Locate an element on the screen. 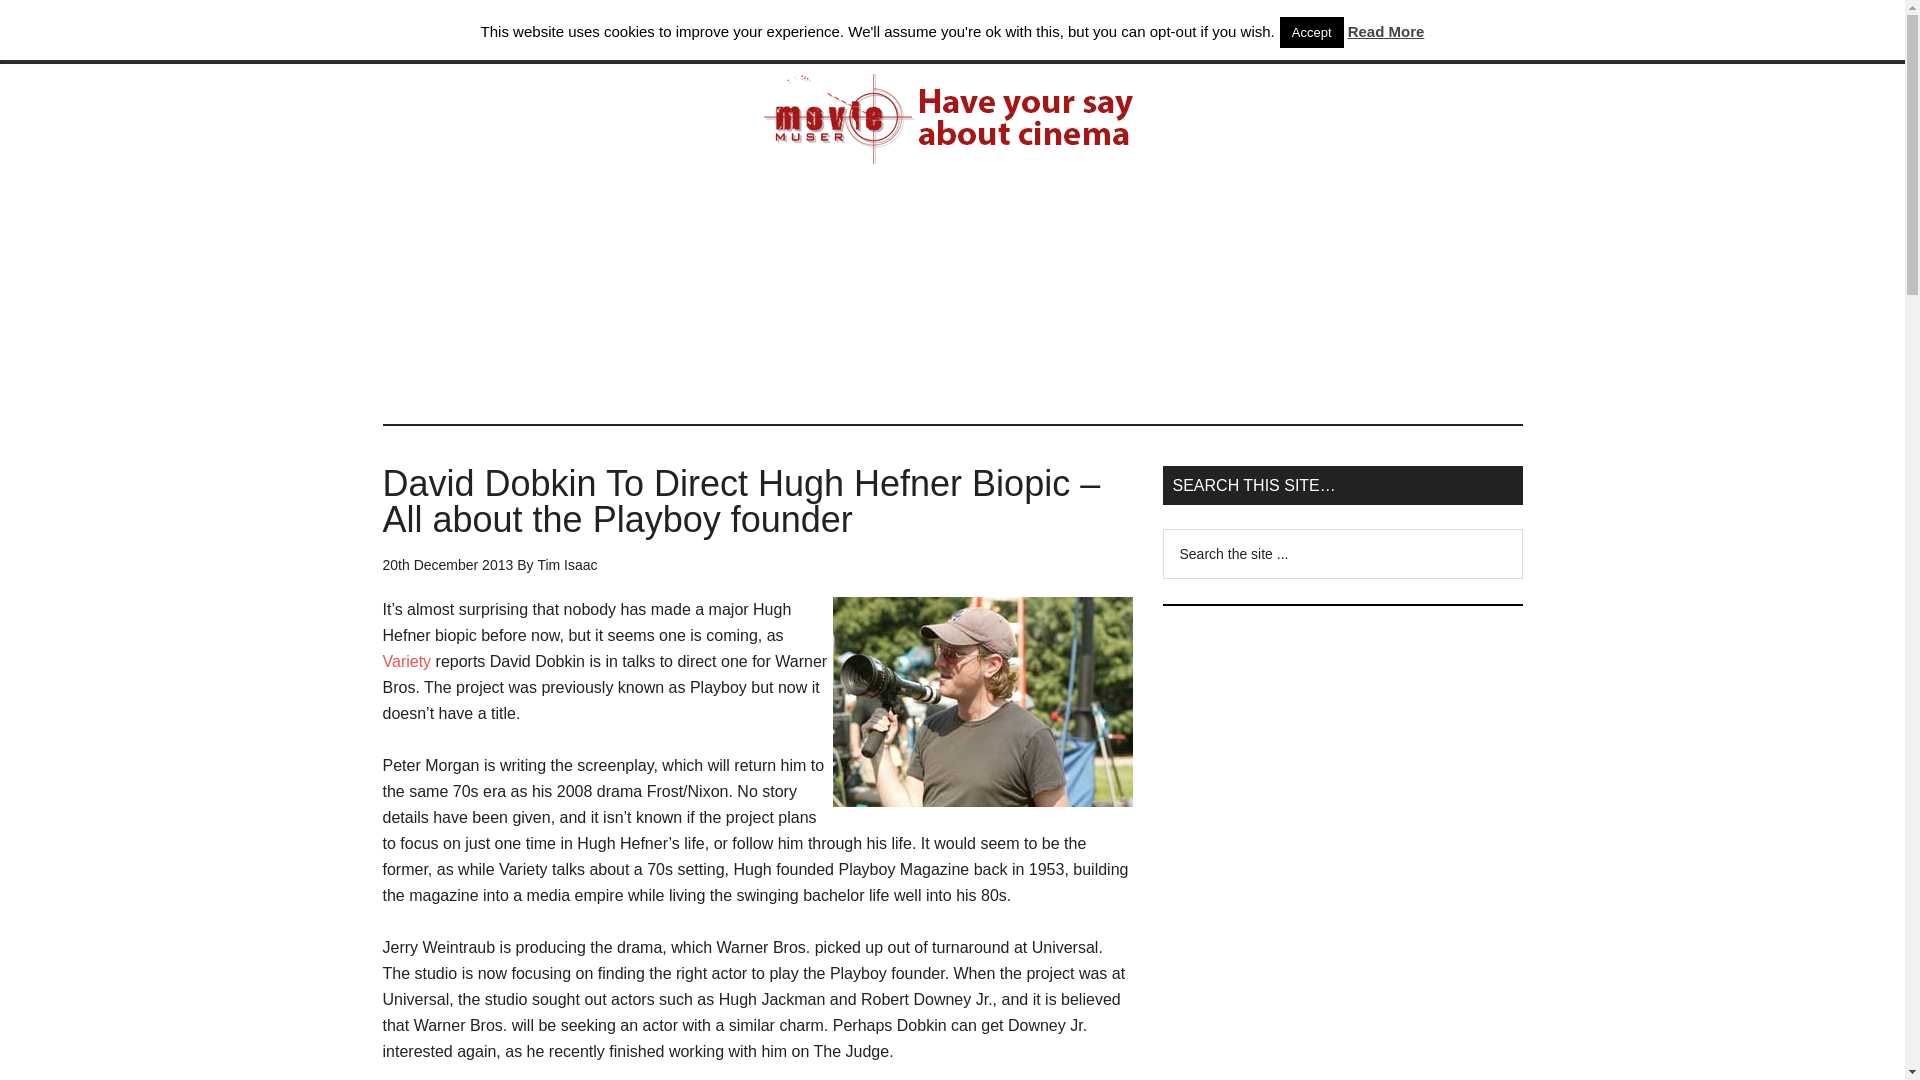  FEATURES is located at coordinates (1080, 32).